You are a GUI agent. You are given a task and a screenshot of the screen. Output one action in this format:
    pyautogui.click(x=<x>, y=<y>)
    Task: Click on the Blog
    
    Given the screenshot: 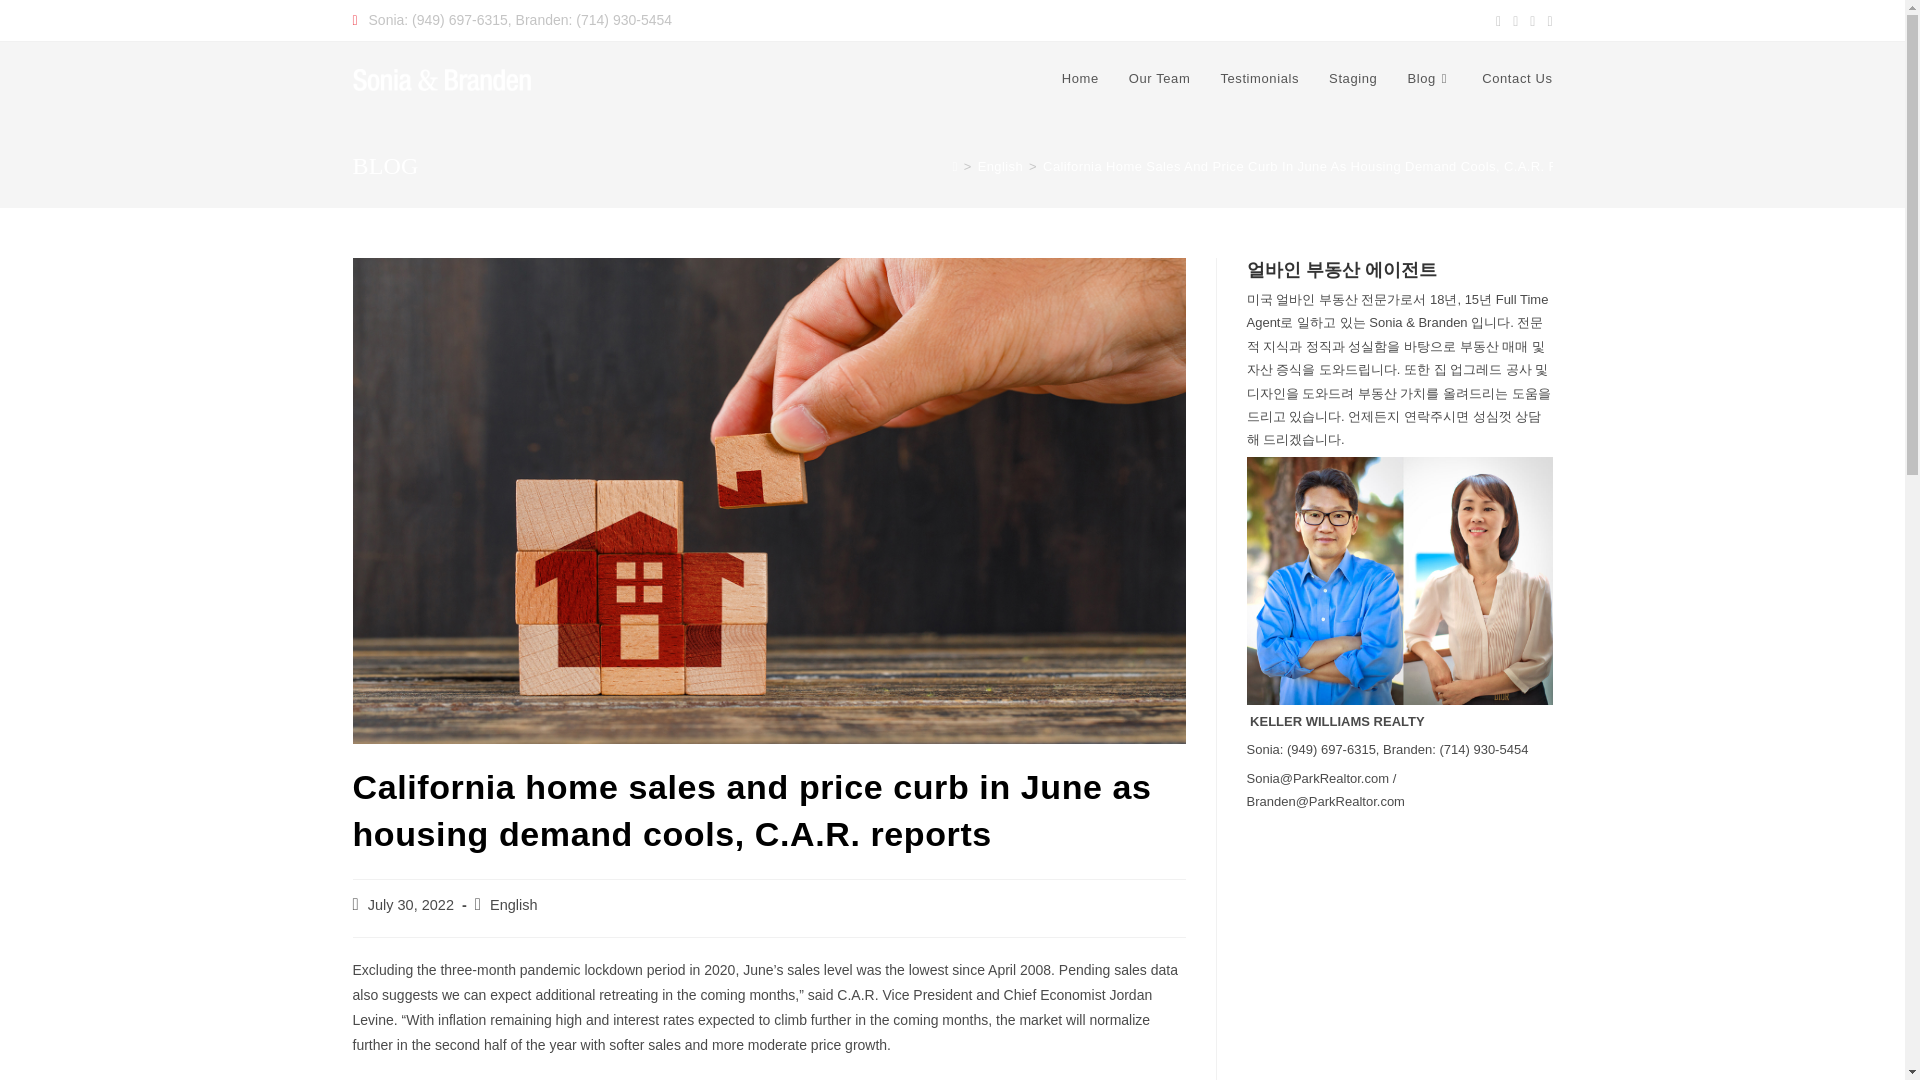 What is the action you would take?
    pyautogui.click(x=1429, y=78)
    